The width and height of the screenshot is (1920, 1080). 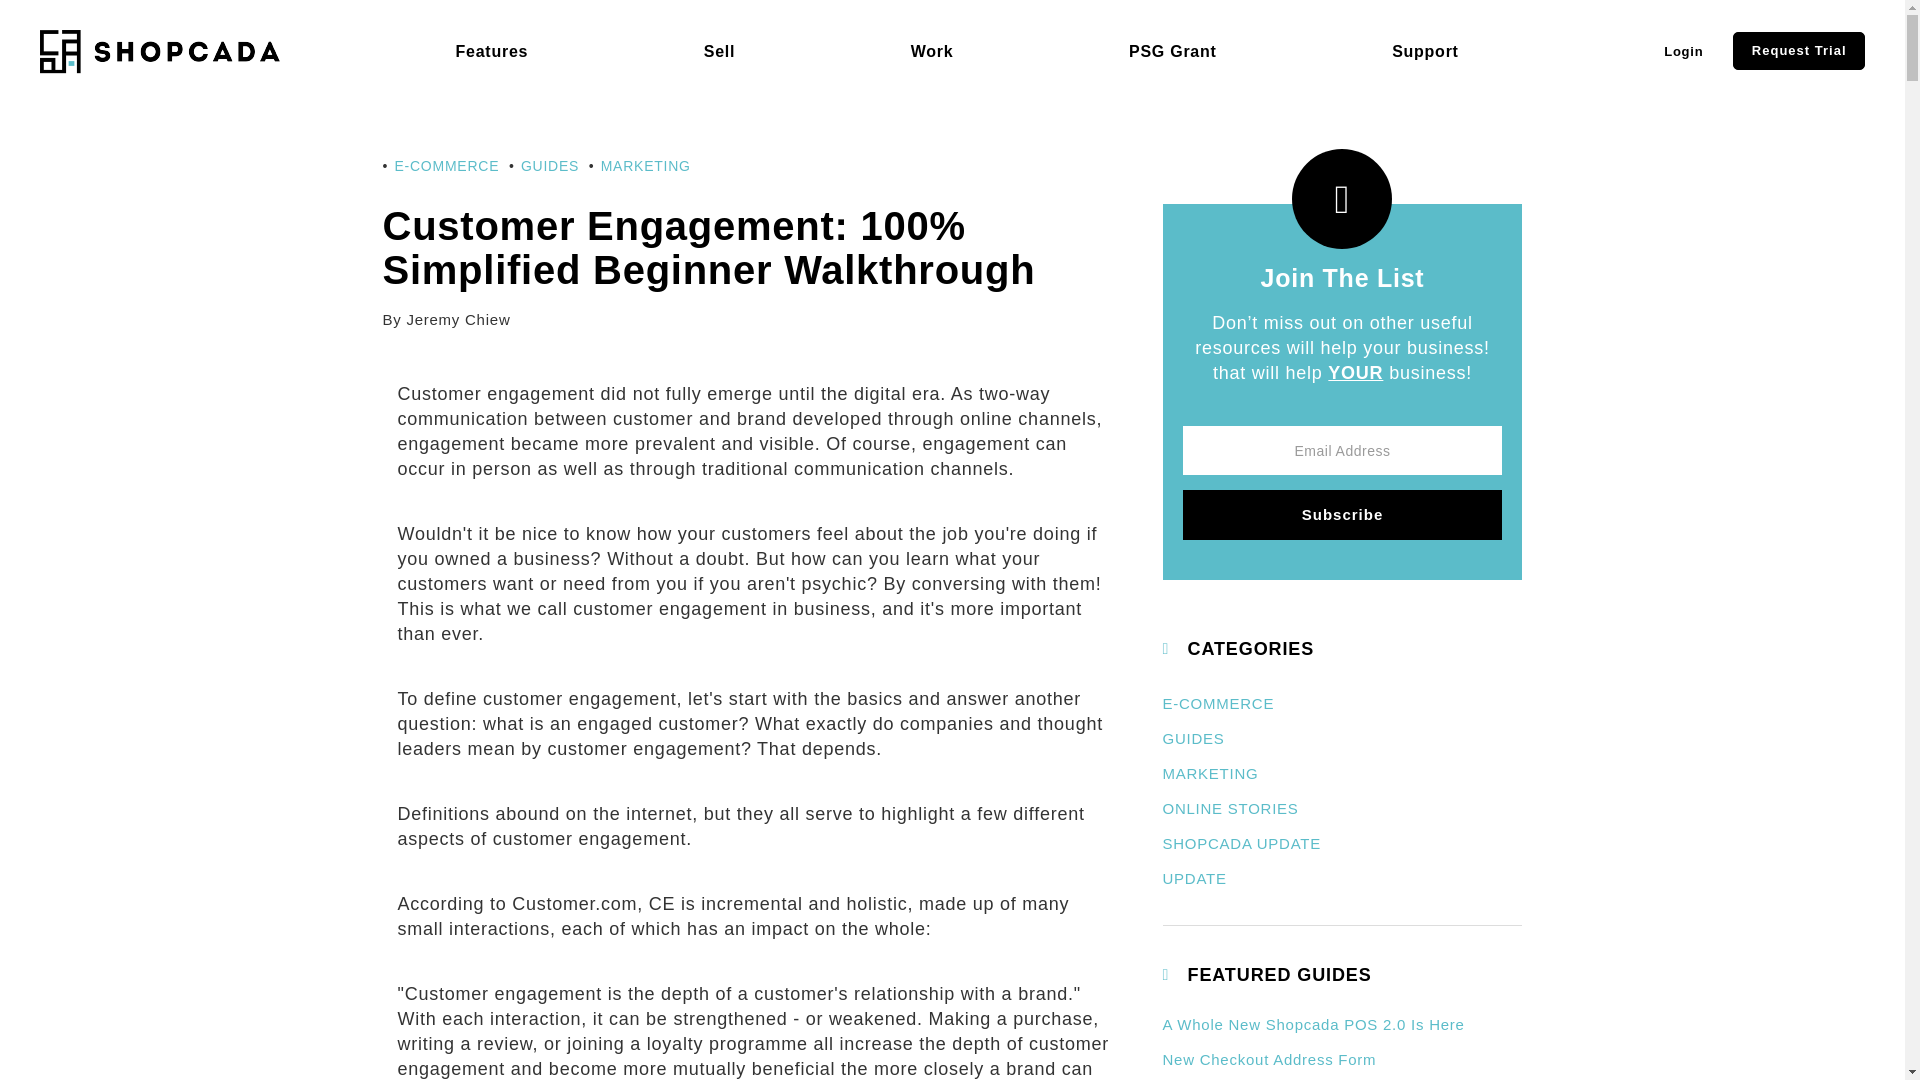 I want to click on PSG Grant, so click(x=1172, y=52).